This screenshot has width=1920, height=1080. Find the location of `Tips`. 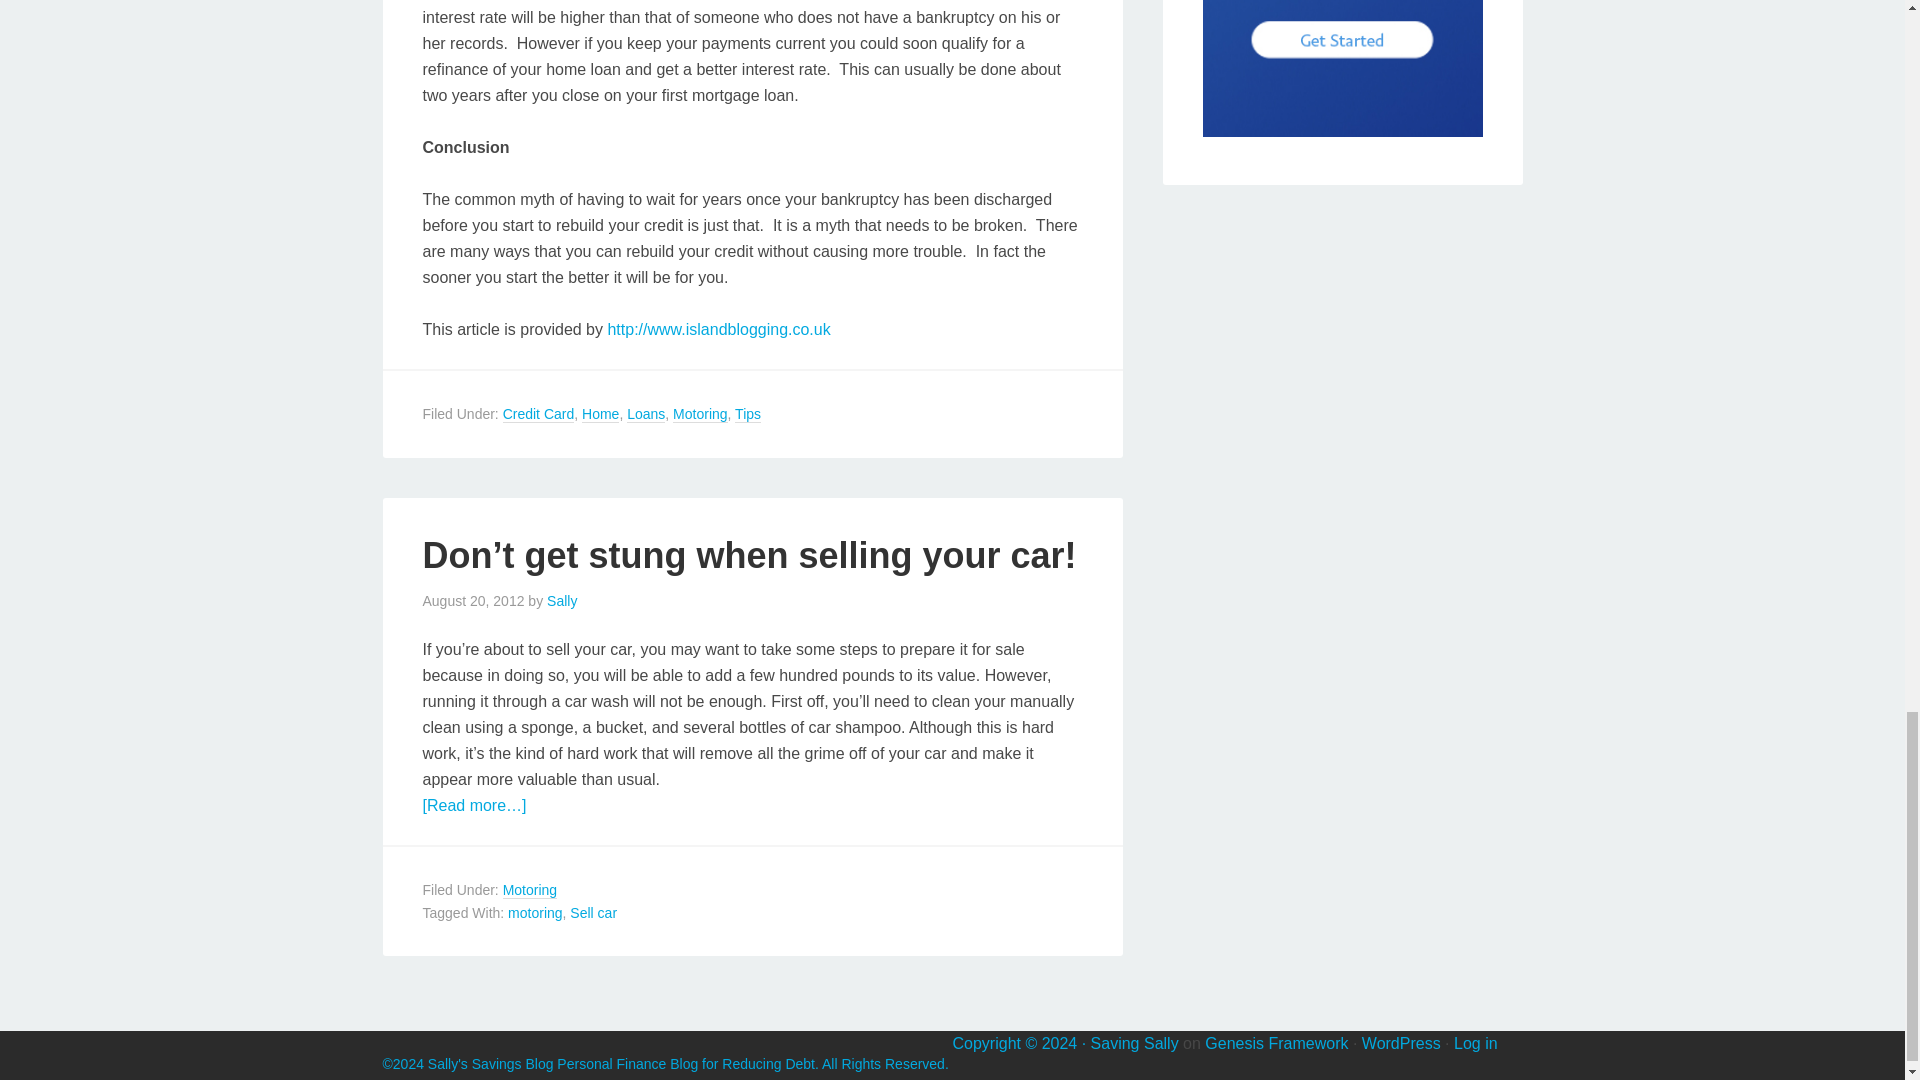

Tips is located at coordinates (748, 414).